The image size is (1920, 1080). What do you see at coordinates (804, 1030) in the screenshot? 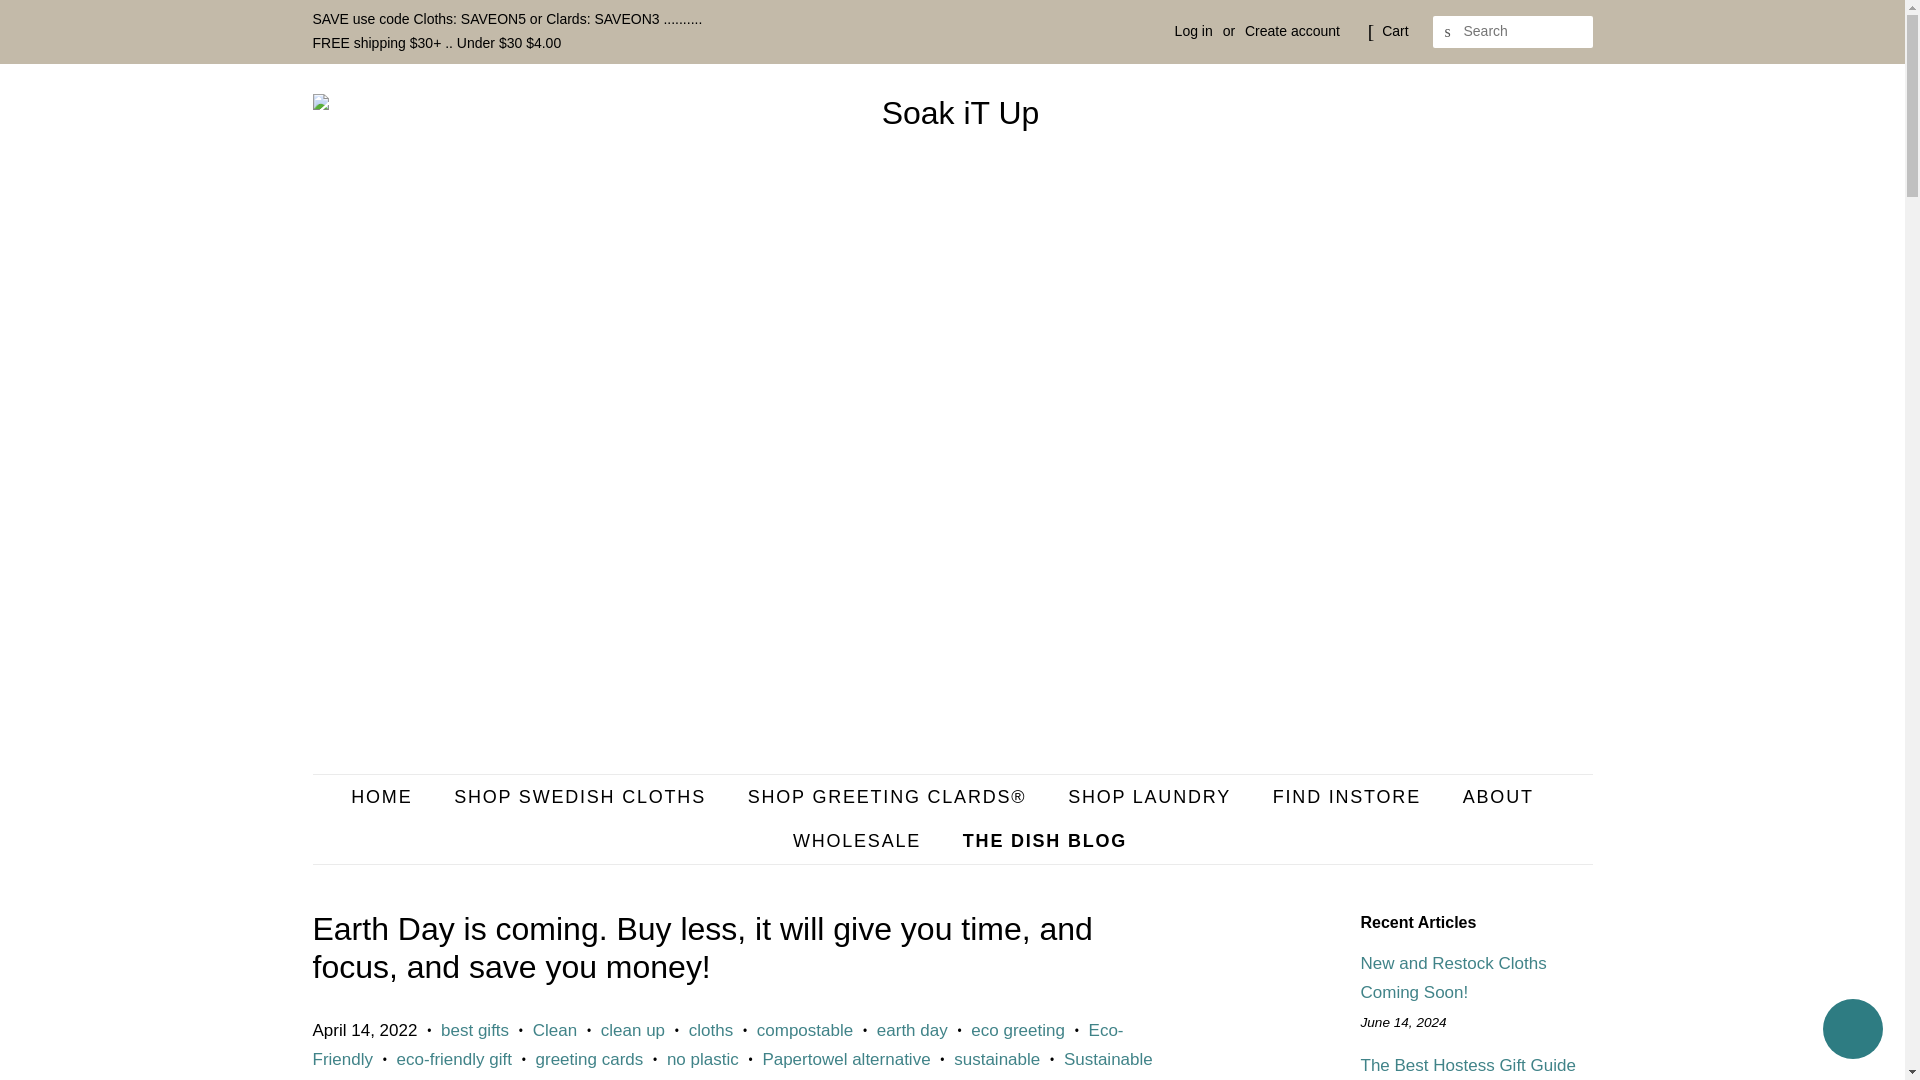
I see `compostable` at bounding box center [804, 1030].